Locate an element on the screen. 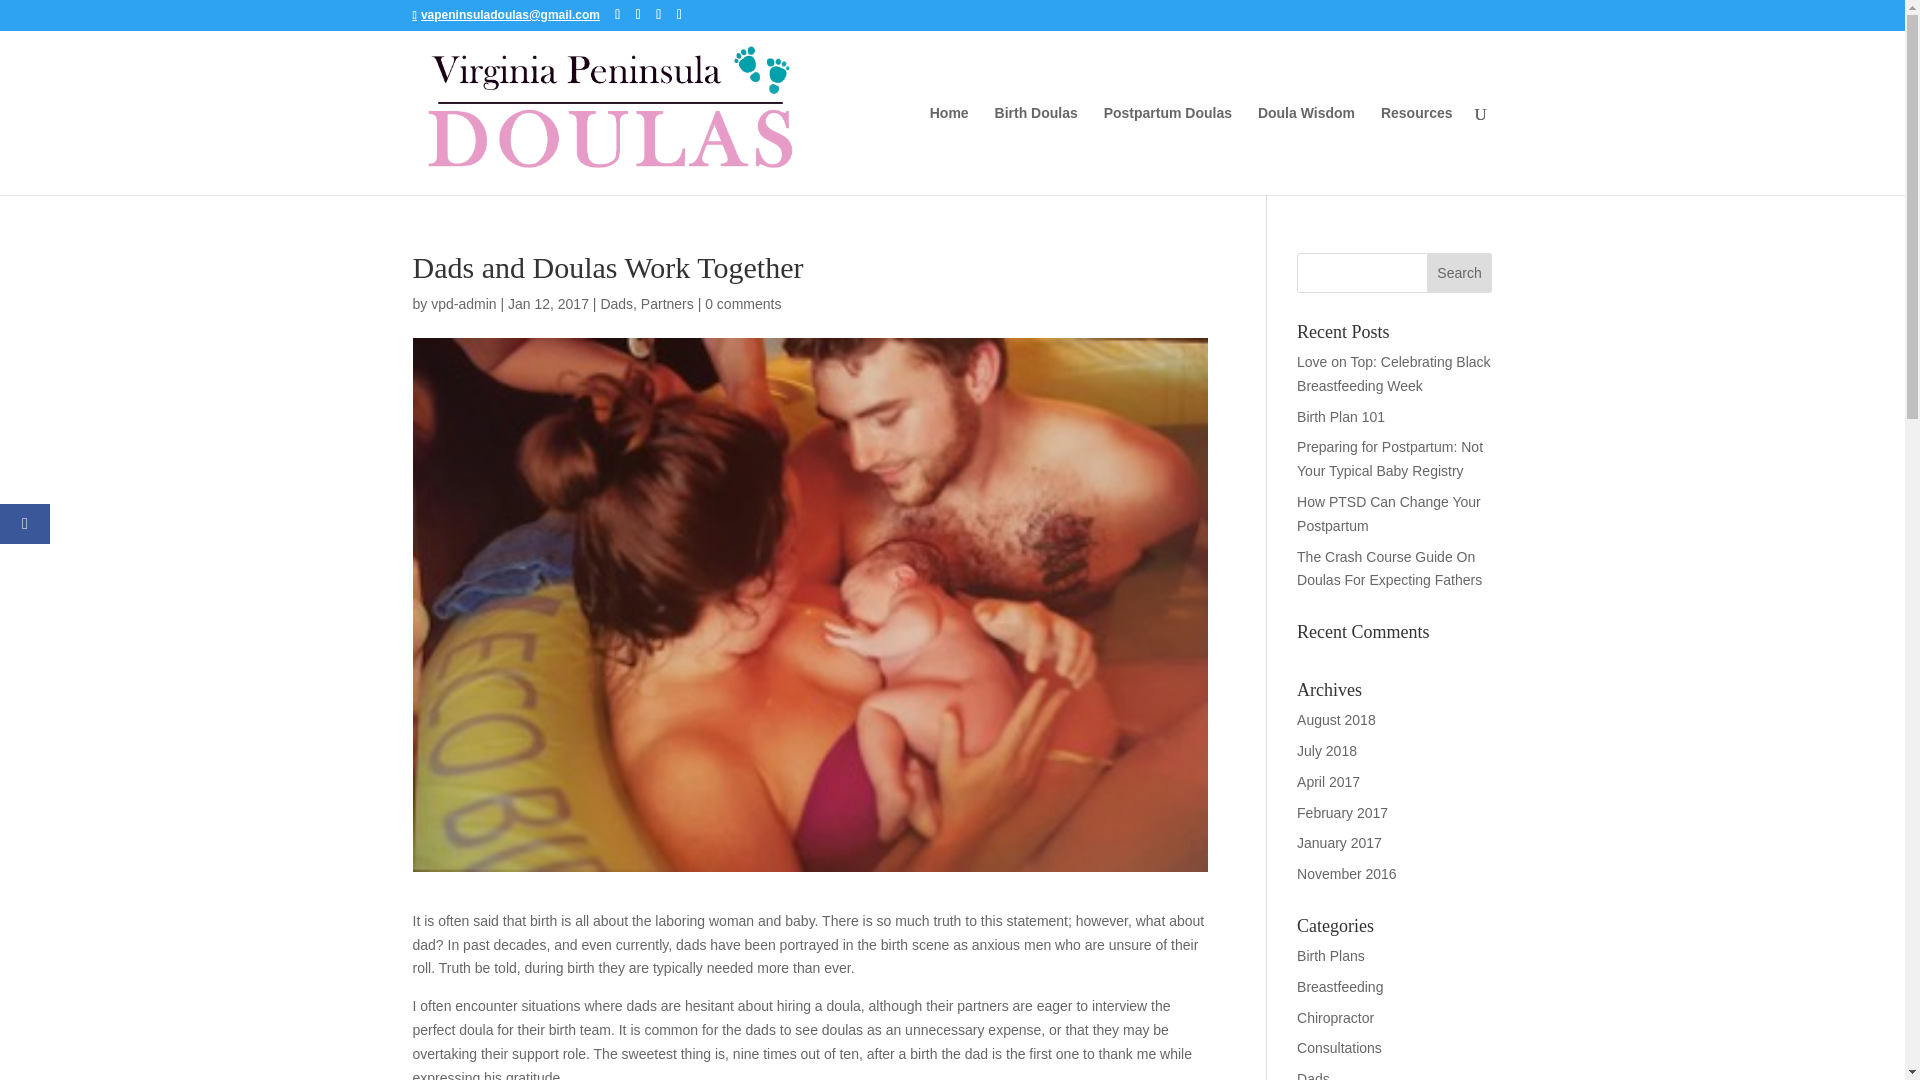 This screenshot has height=1080, width=1920. Doula Wisdom is located at coordinates (1306, 150).